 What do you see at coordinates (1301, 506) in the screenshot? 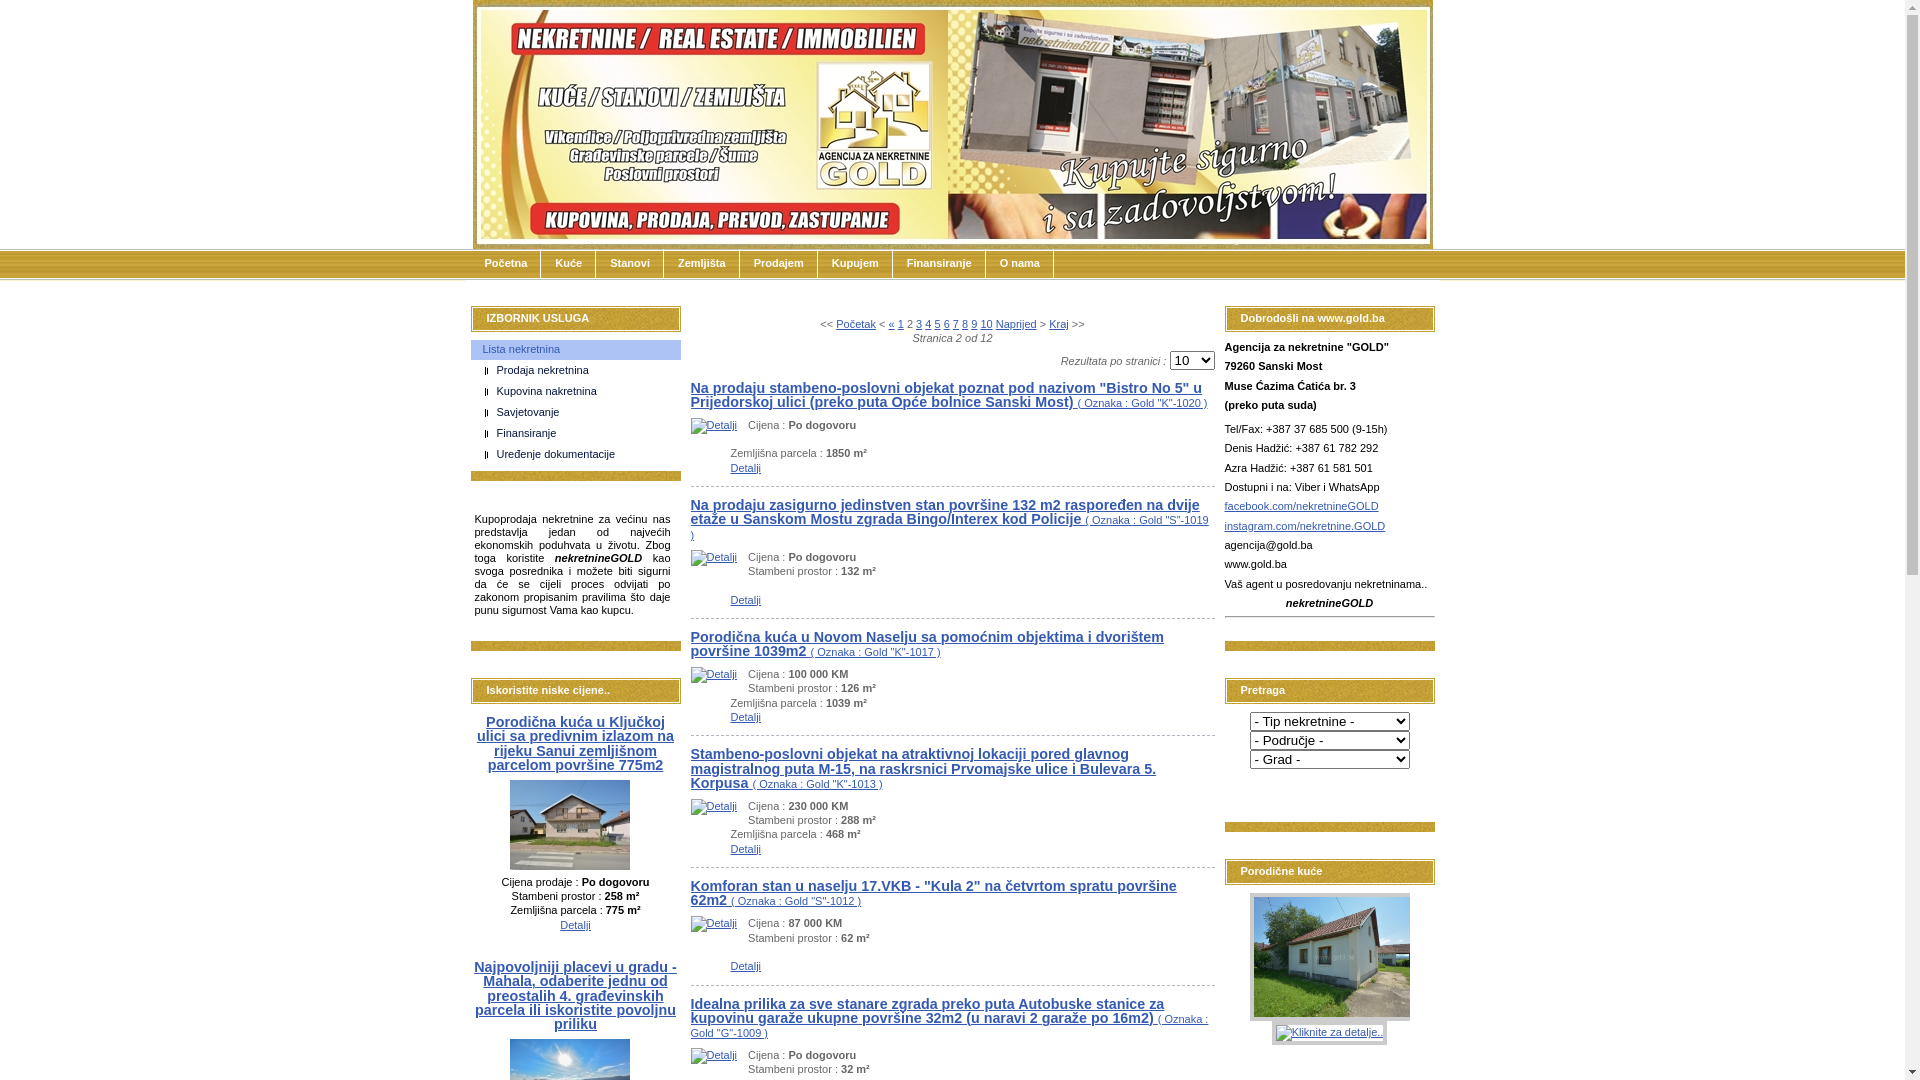
I see `facebook.com/nekretnineGOLD` at bounding box center [1301, 506].